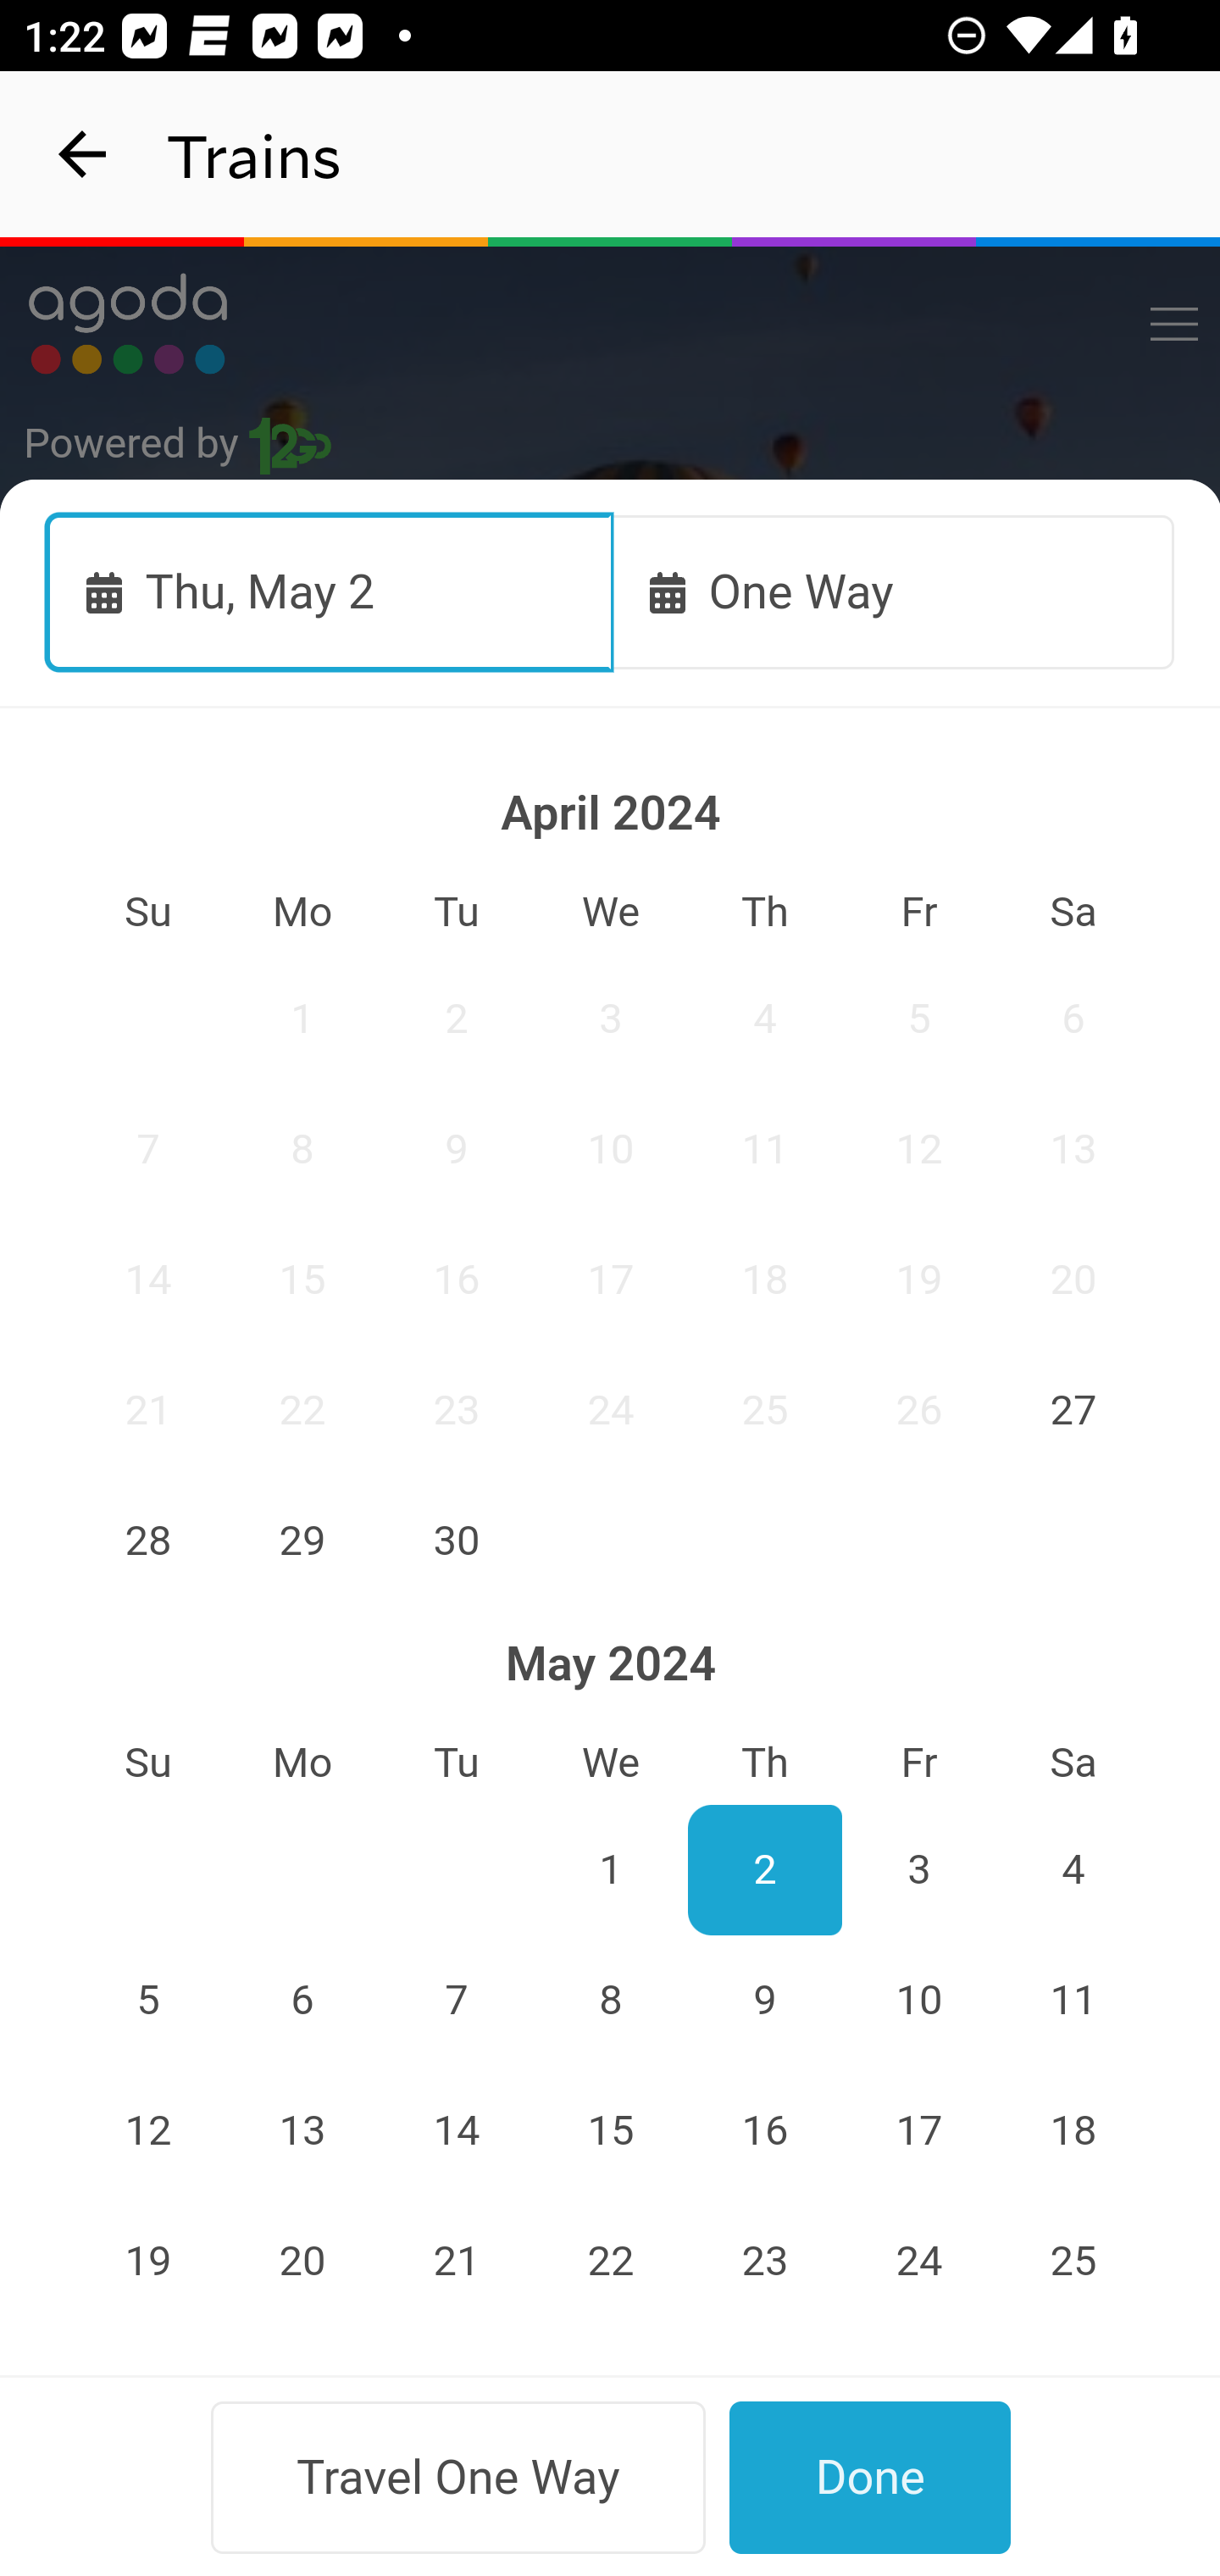  What do you see at coordinates (302, 2262) in the screenshot?
I see `20` at bounding box center [302, 2262].